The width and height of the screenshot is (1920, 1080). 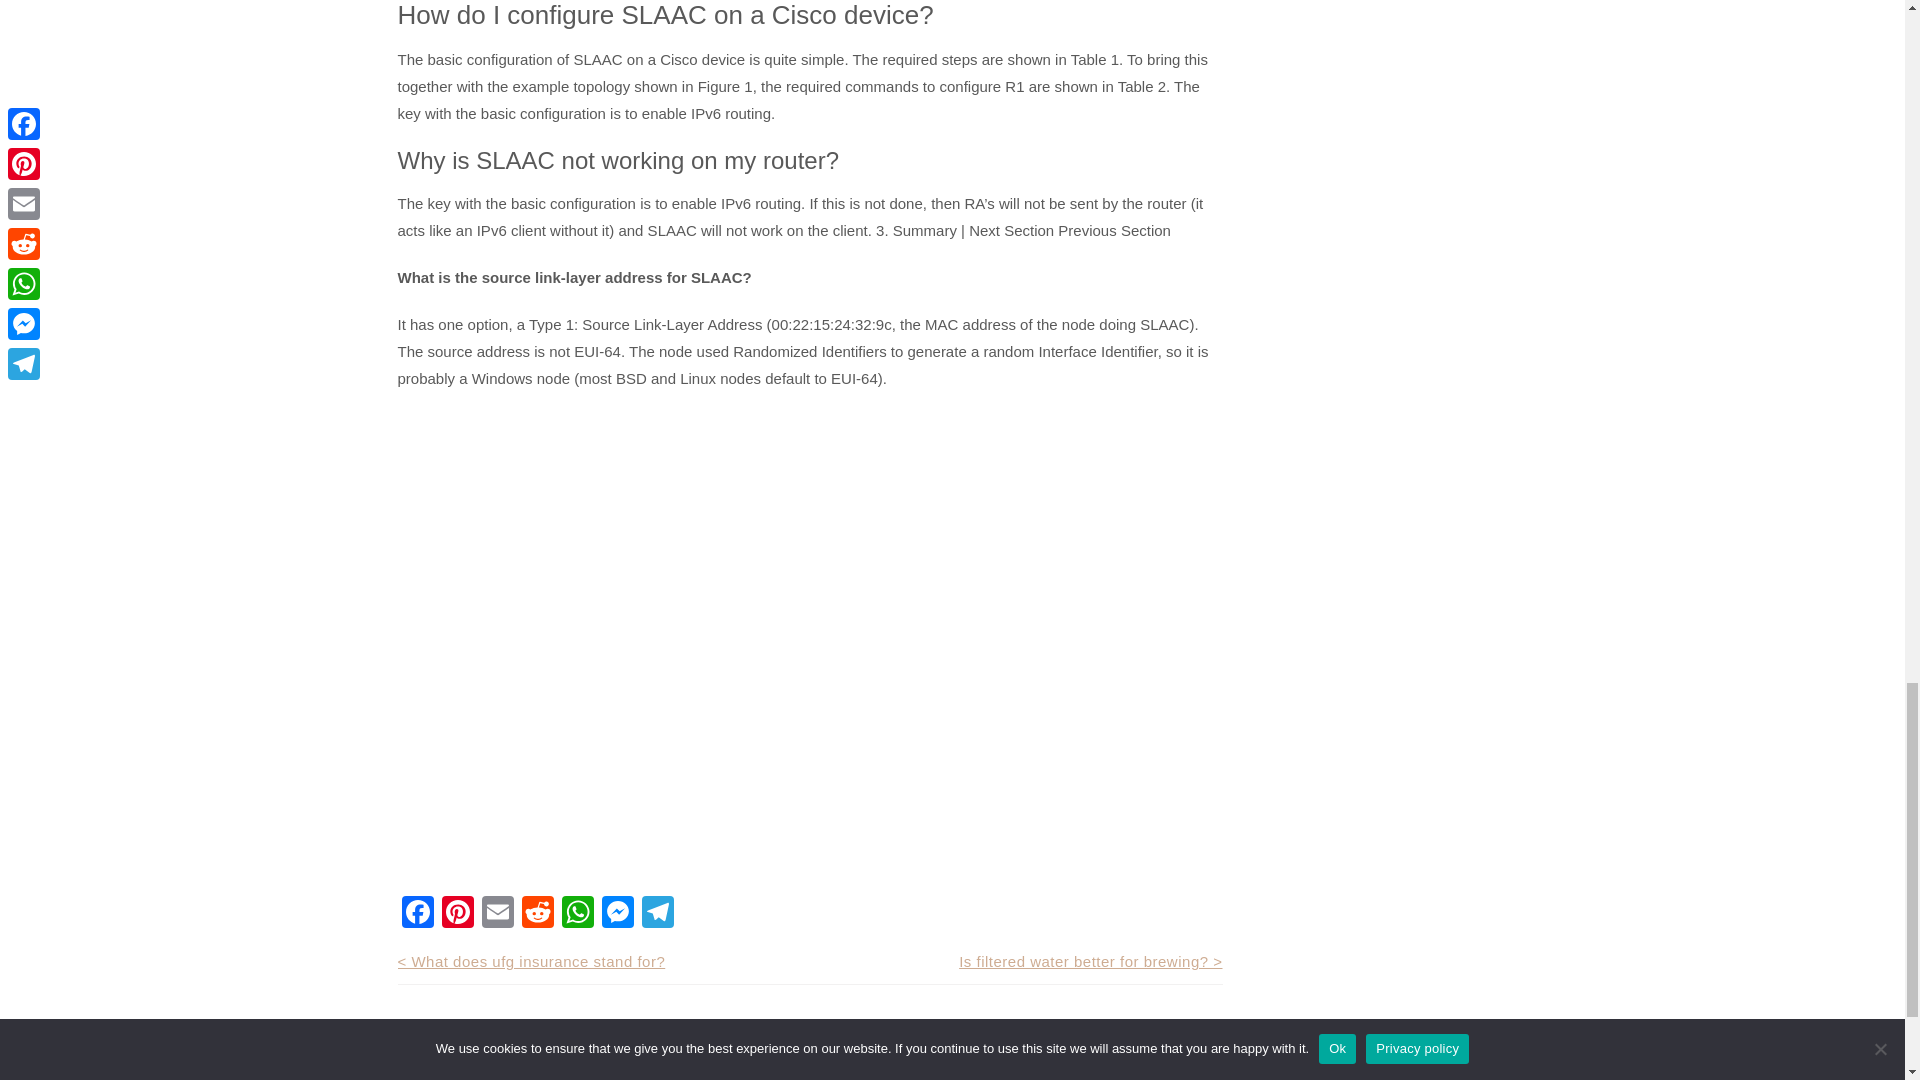 I want to click on Telegram, so click(x=657, y=914).